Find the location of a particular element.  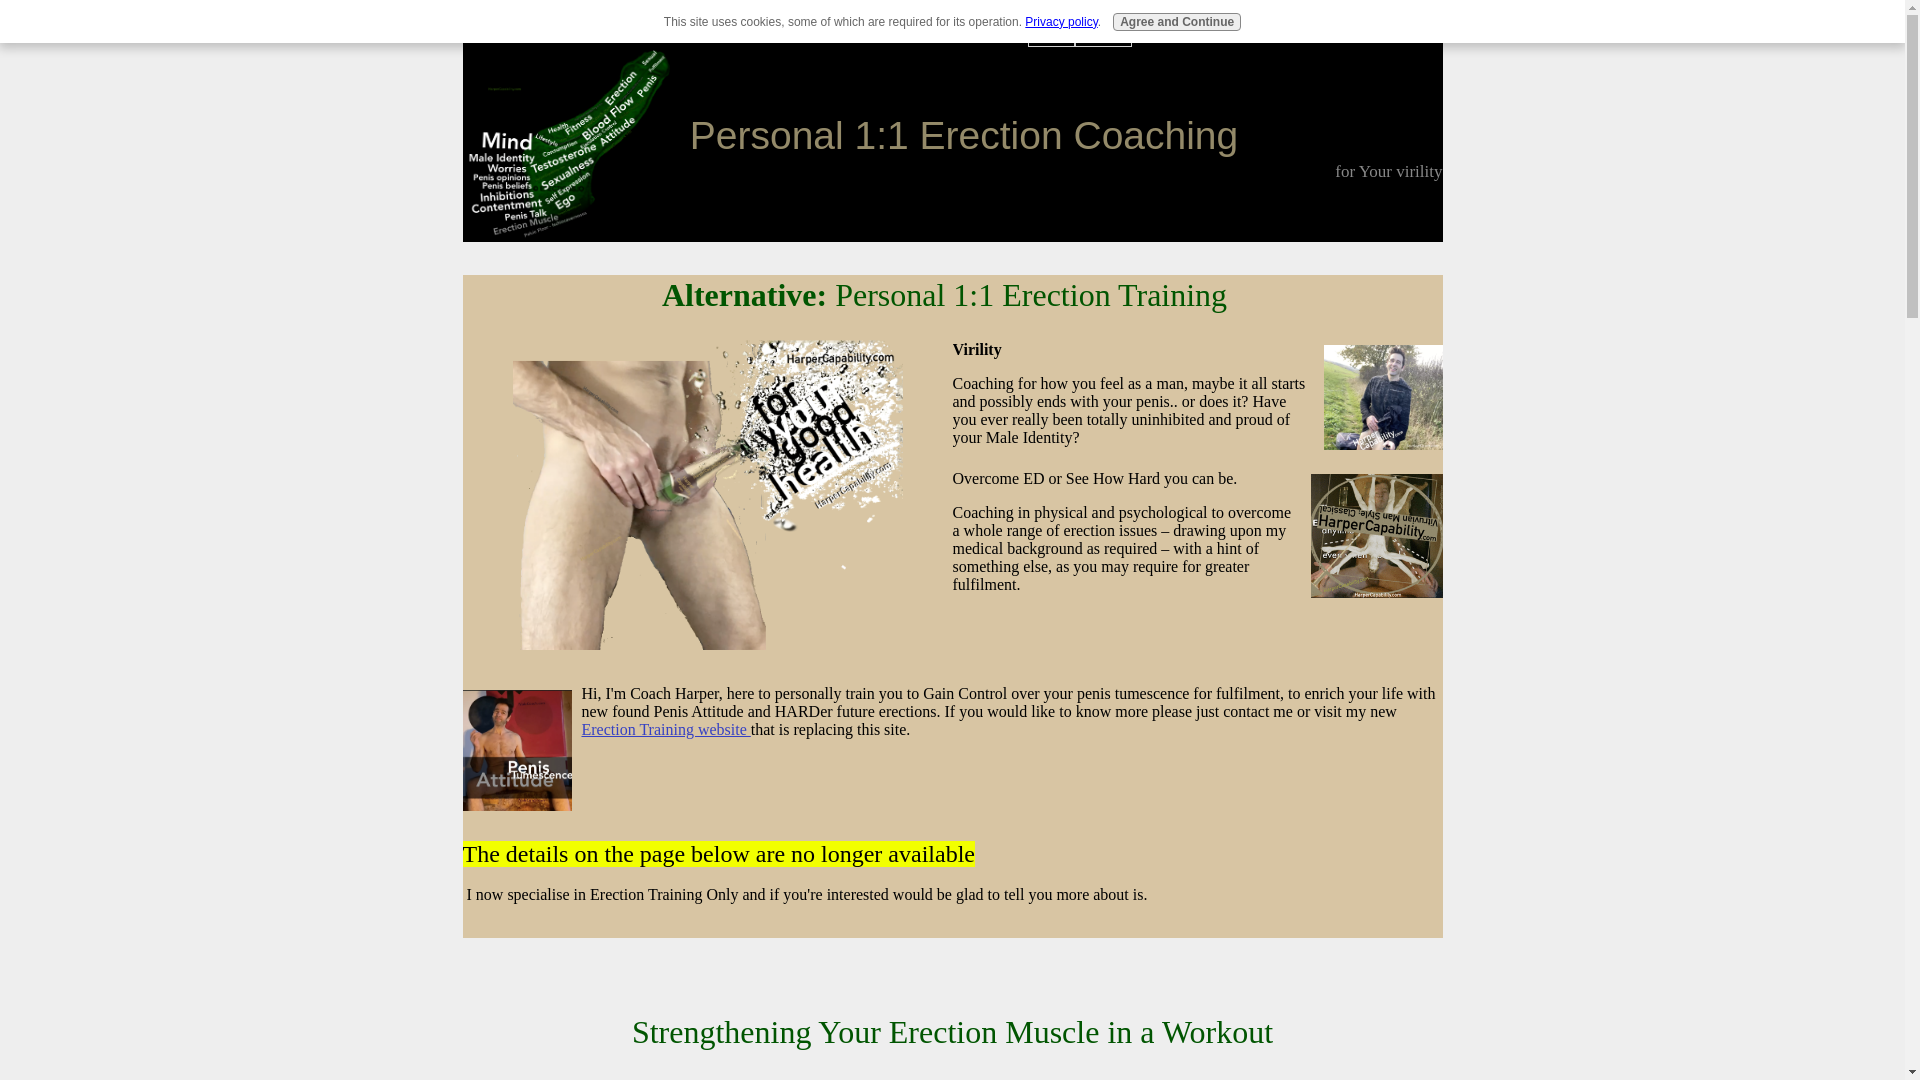

erection is visible under clothes due to transparency is located at coordinates (1375, 536).